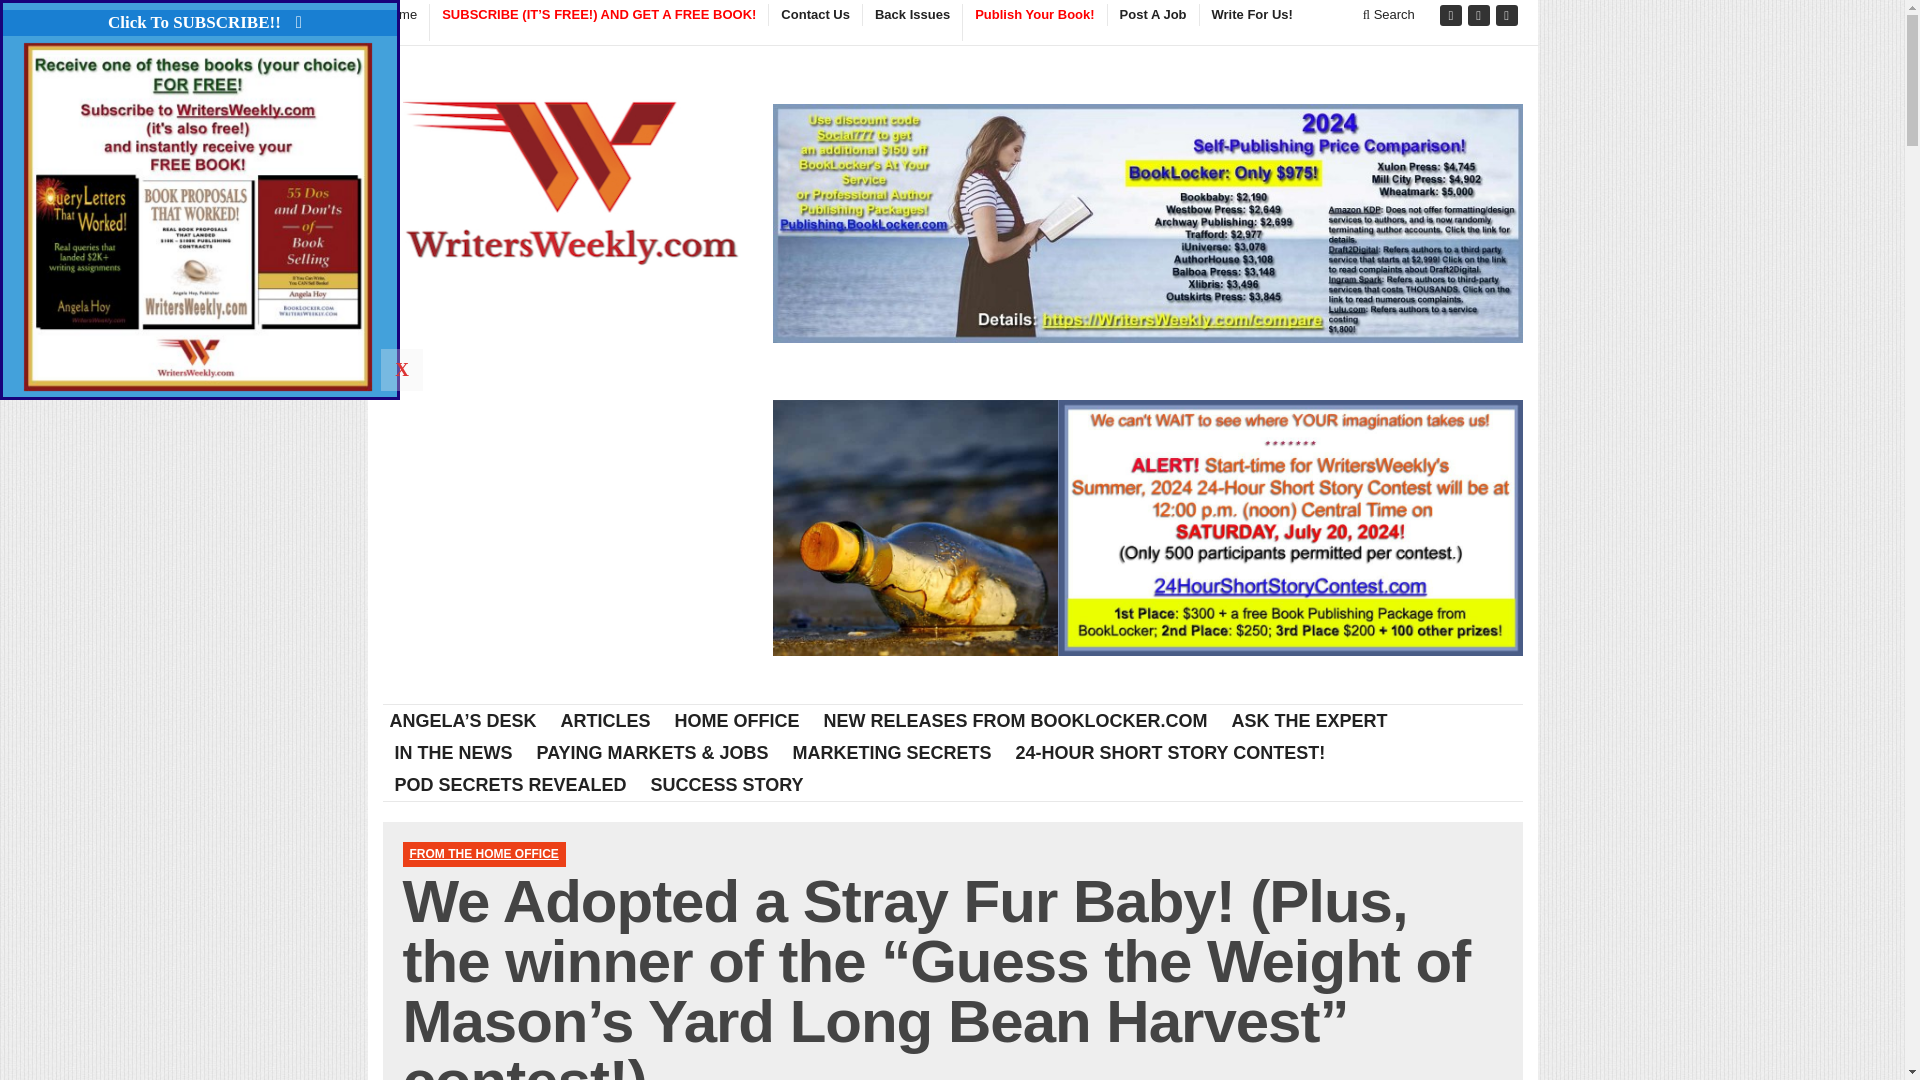 This screenshot has height=1080, width=1920. Describe the element at coordinates (453, 752) in the screenshot. I see `IN THE NEWS` at that location.